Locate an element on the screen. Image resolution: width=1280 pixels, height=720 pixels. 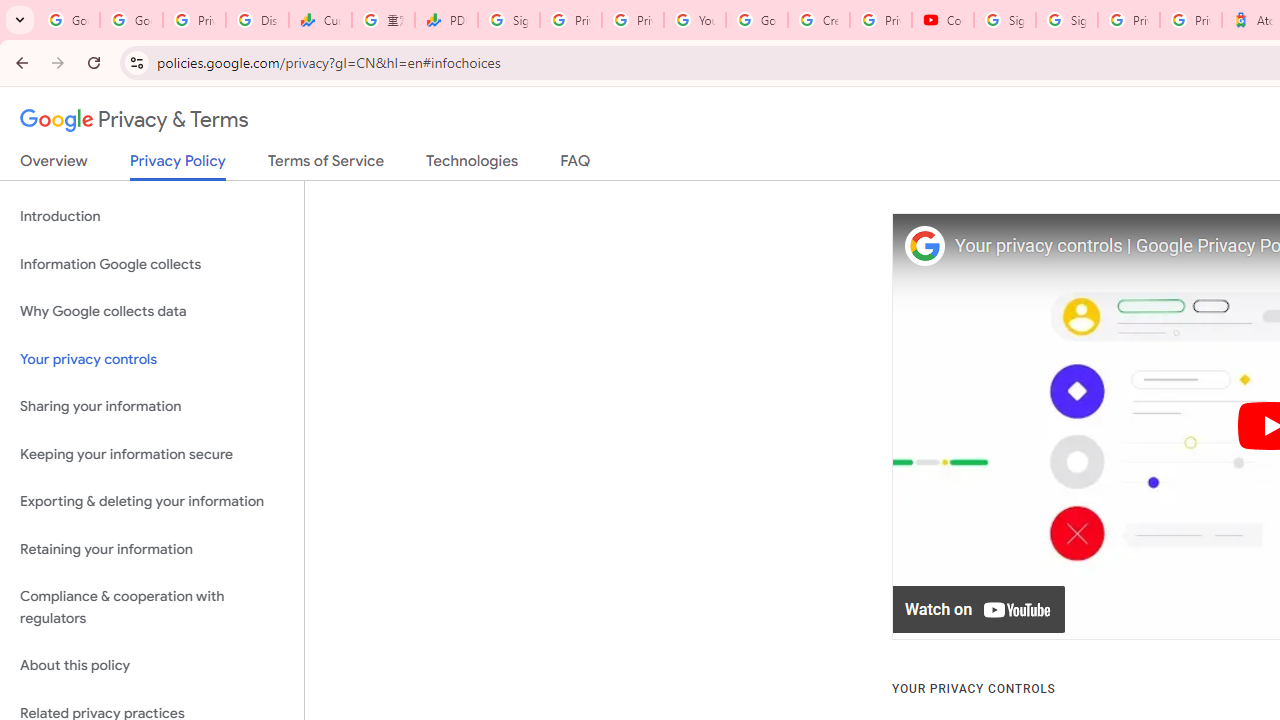
Your privacy controls is located at coordinates (152, 358).